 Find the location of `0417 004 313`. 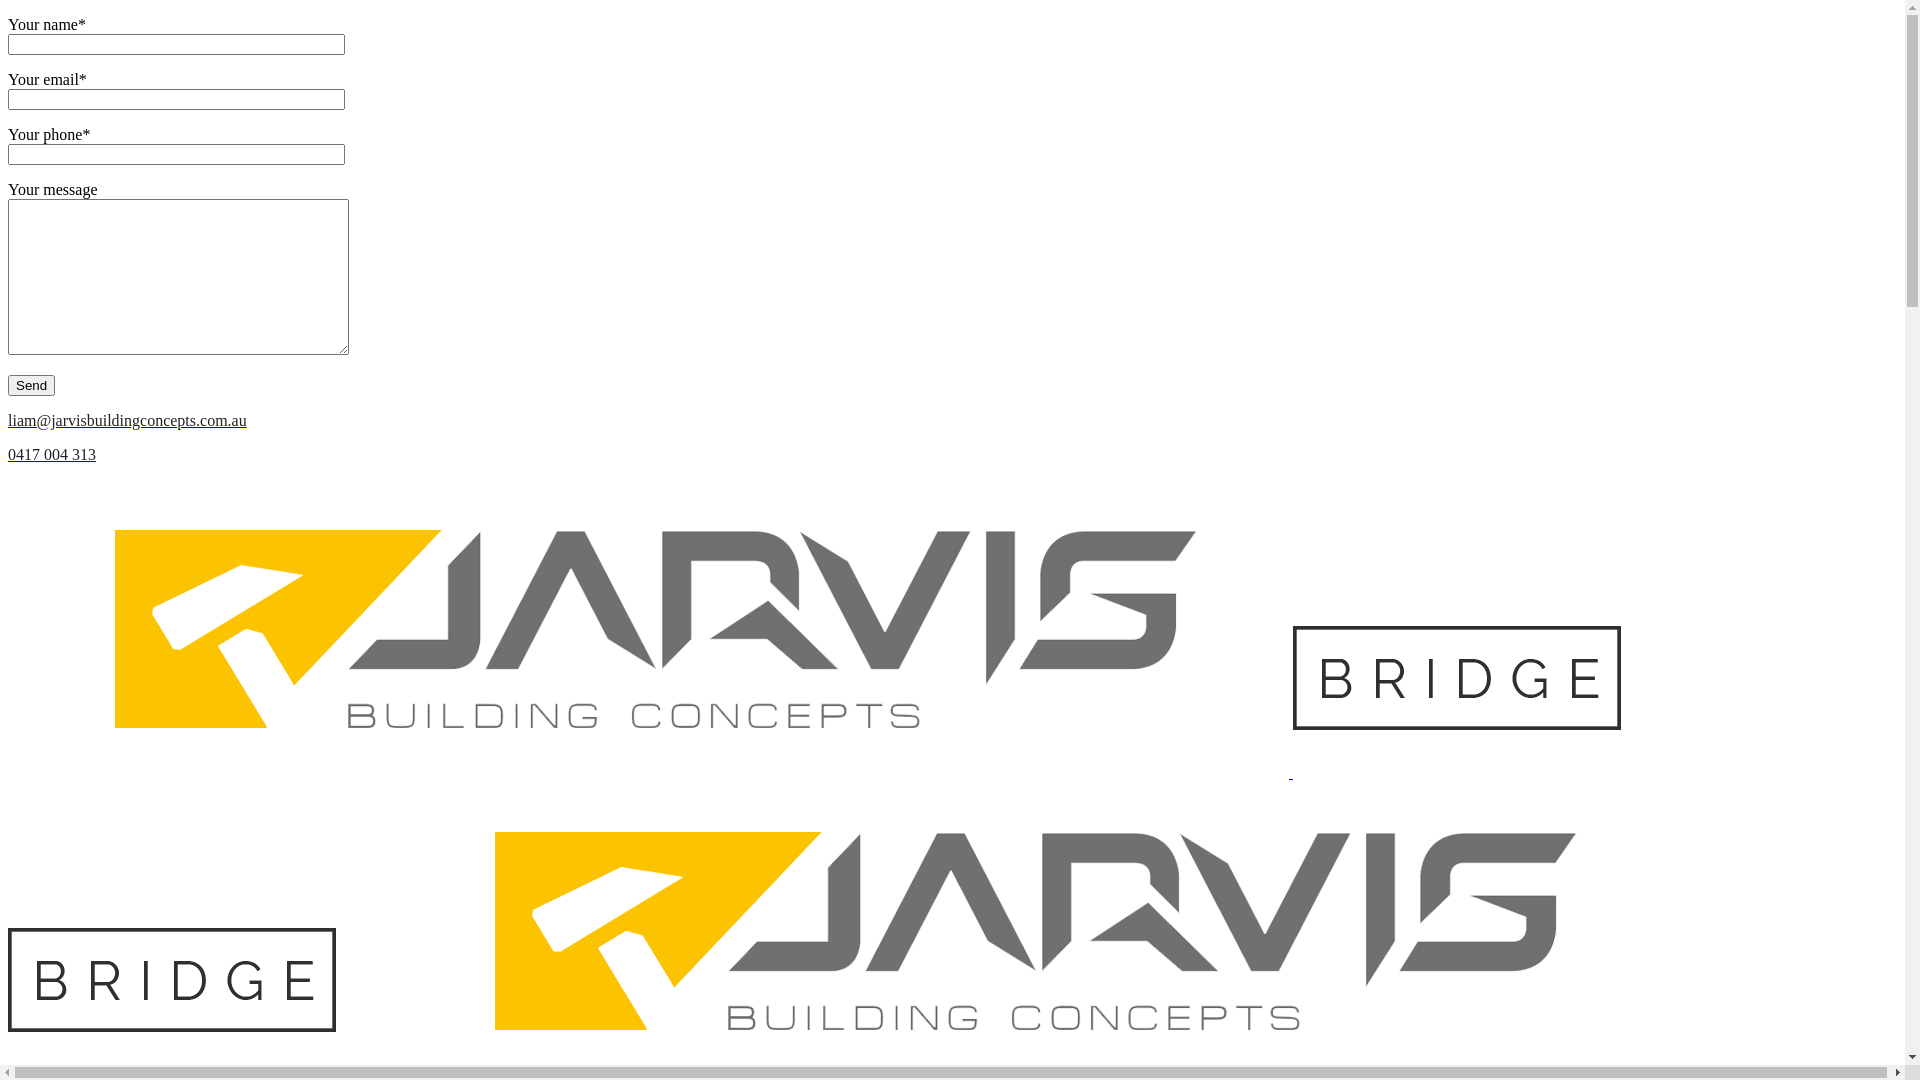

0417 004 313 is located at coordinates (952, 455).